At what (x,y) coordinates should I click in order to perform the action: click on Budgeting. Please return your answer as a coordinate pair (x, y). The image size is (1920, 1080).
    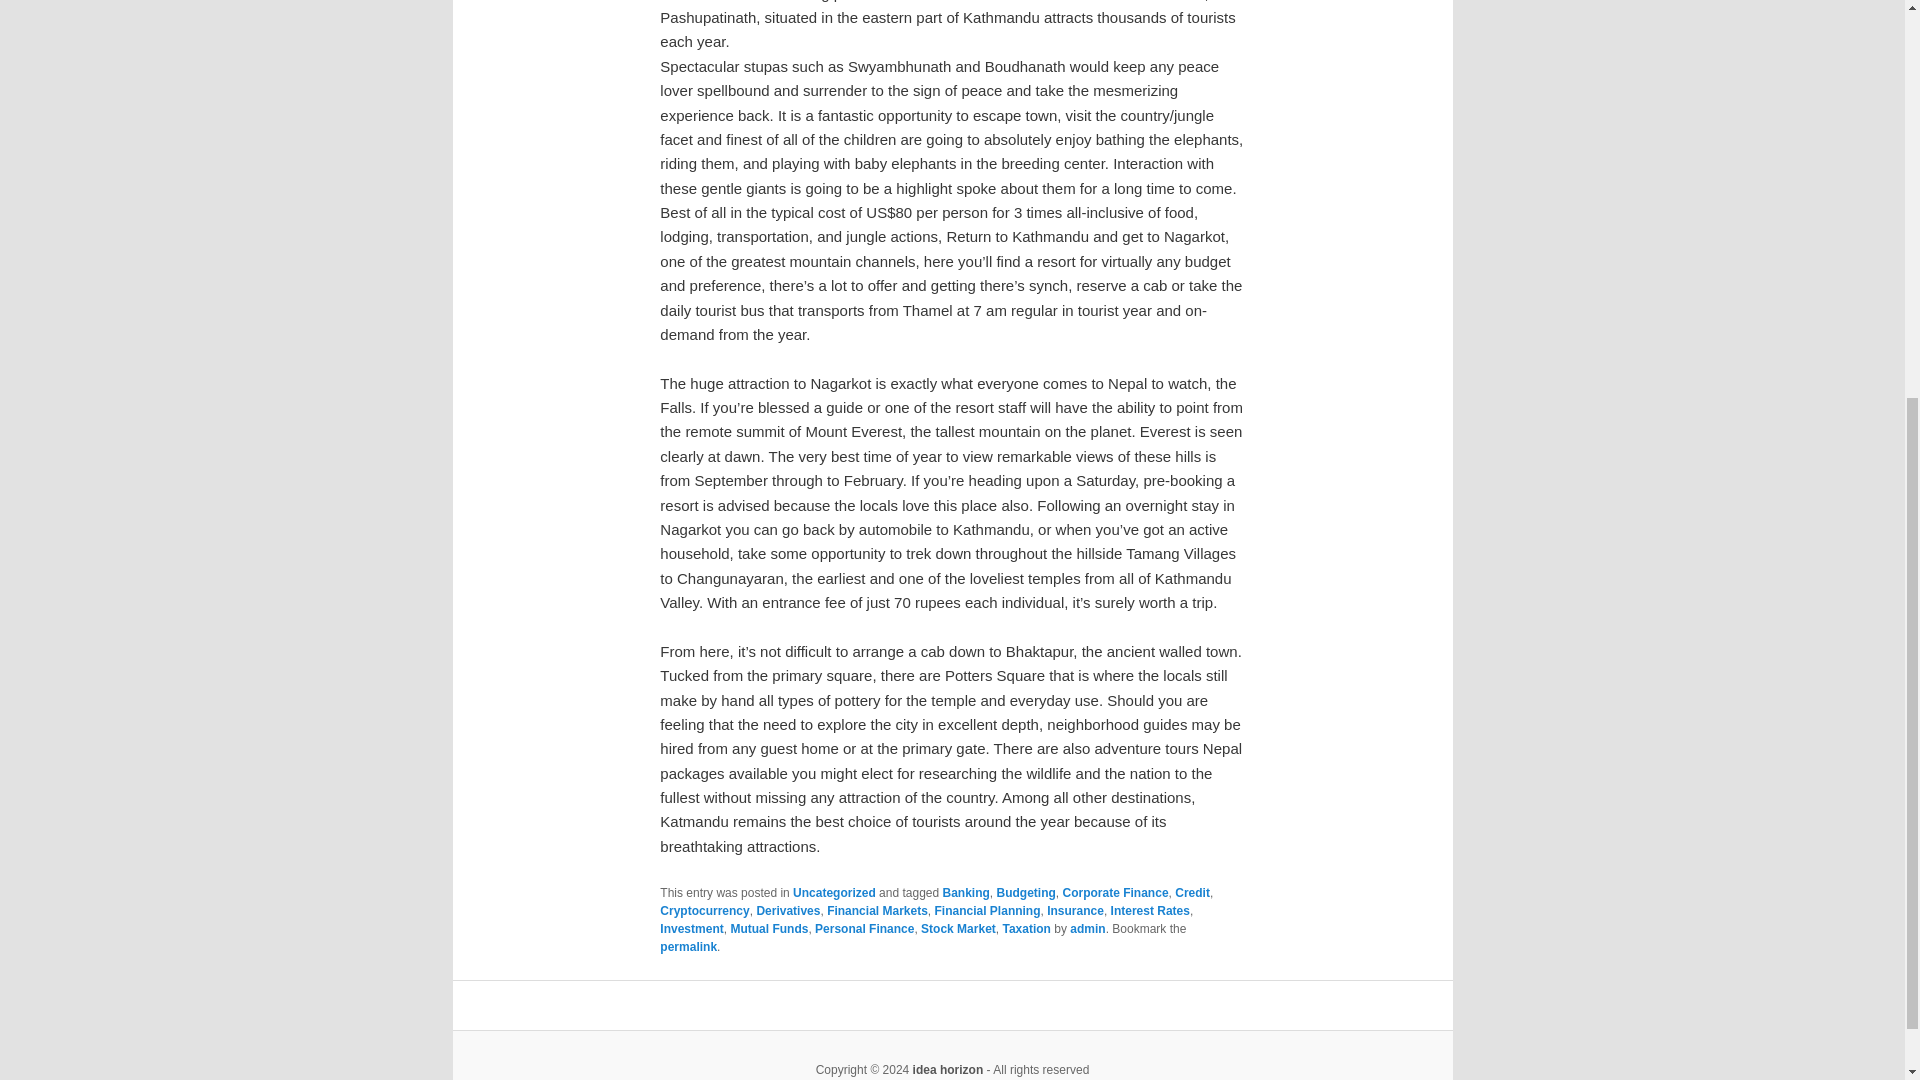
    Looking at the image, I should click on (1026, 892).